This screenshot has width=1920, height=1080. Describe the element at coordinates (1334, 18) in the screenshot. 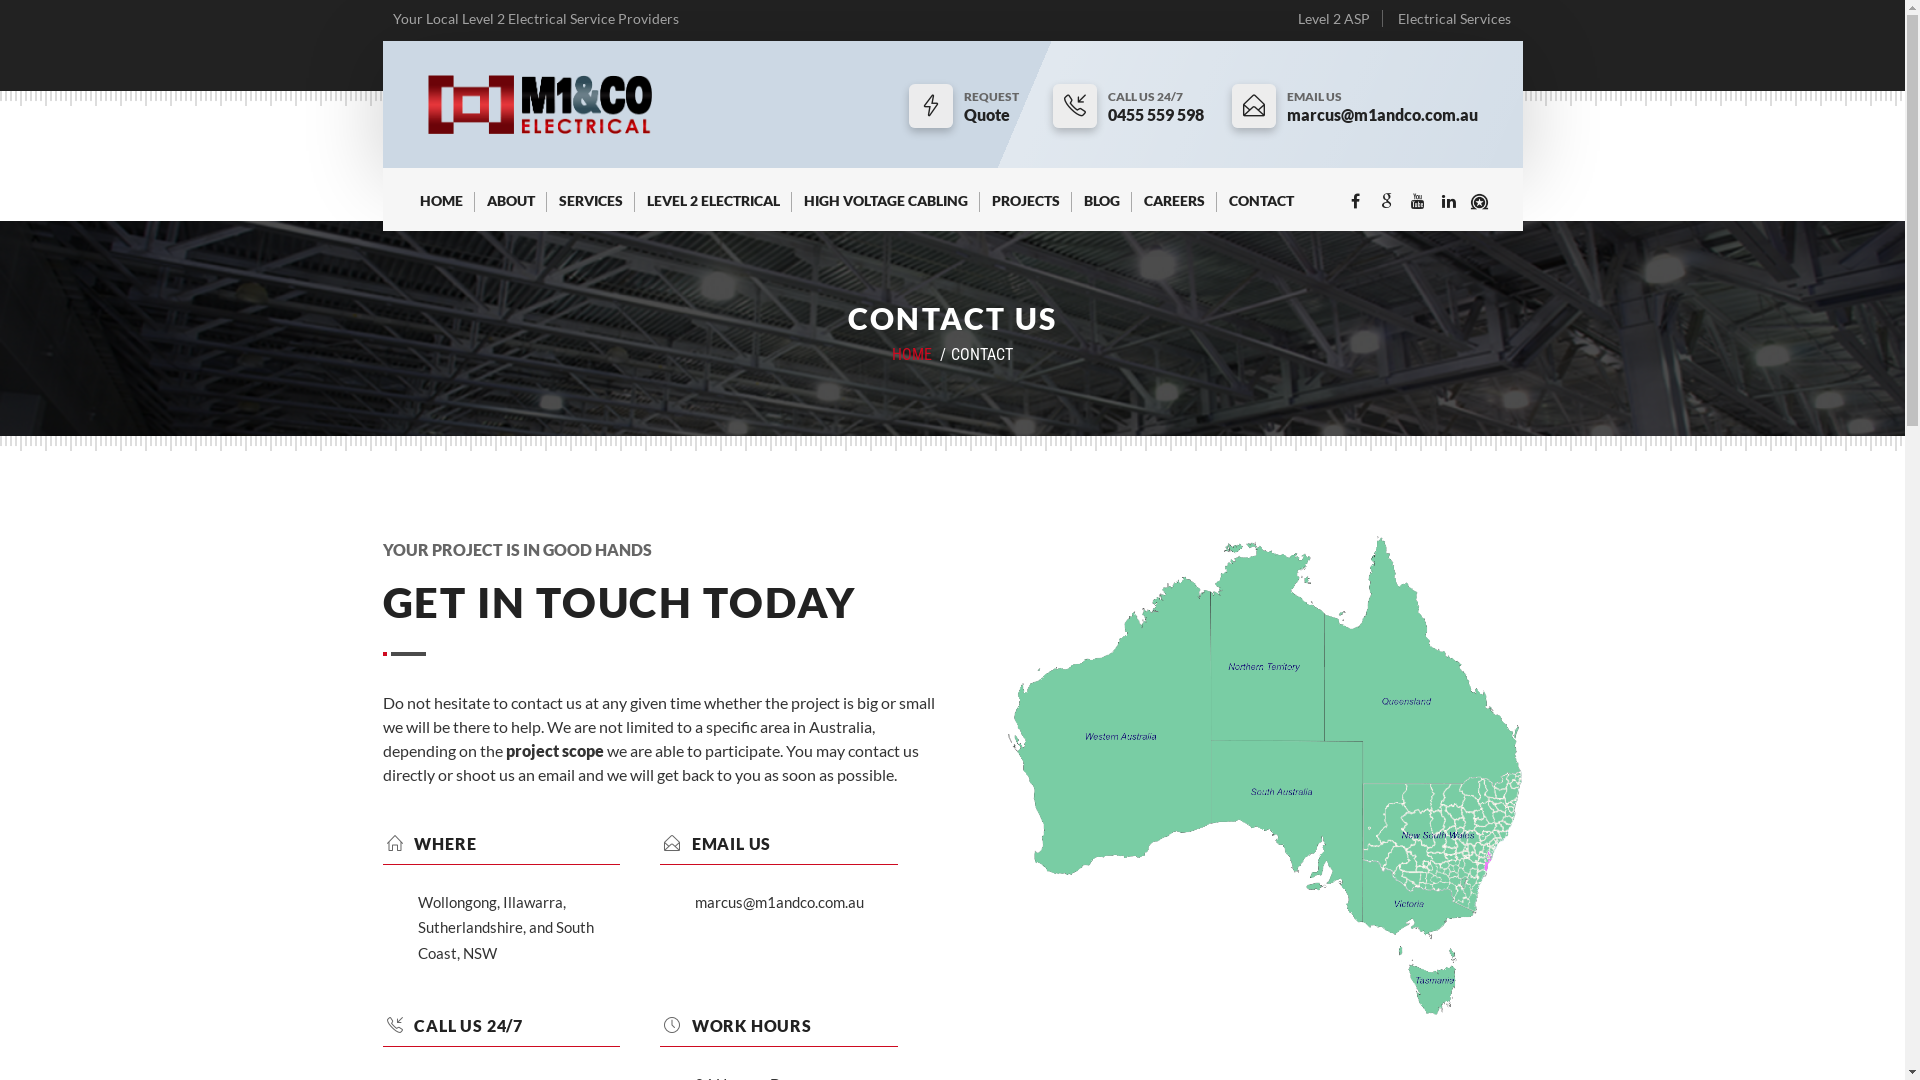

I see `Level 2 ASP` at that location.